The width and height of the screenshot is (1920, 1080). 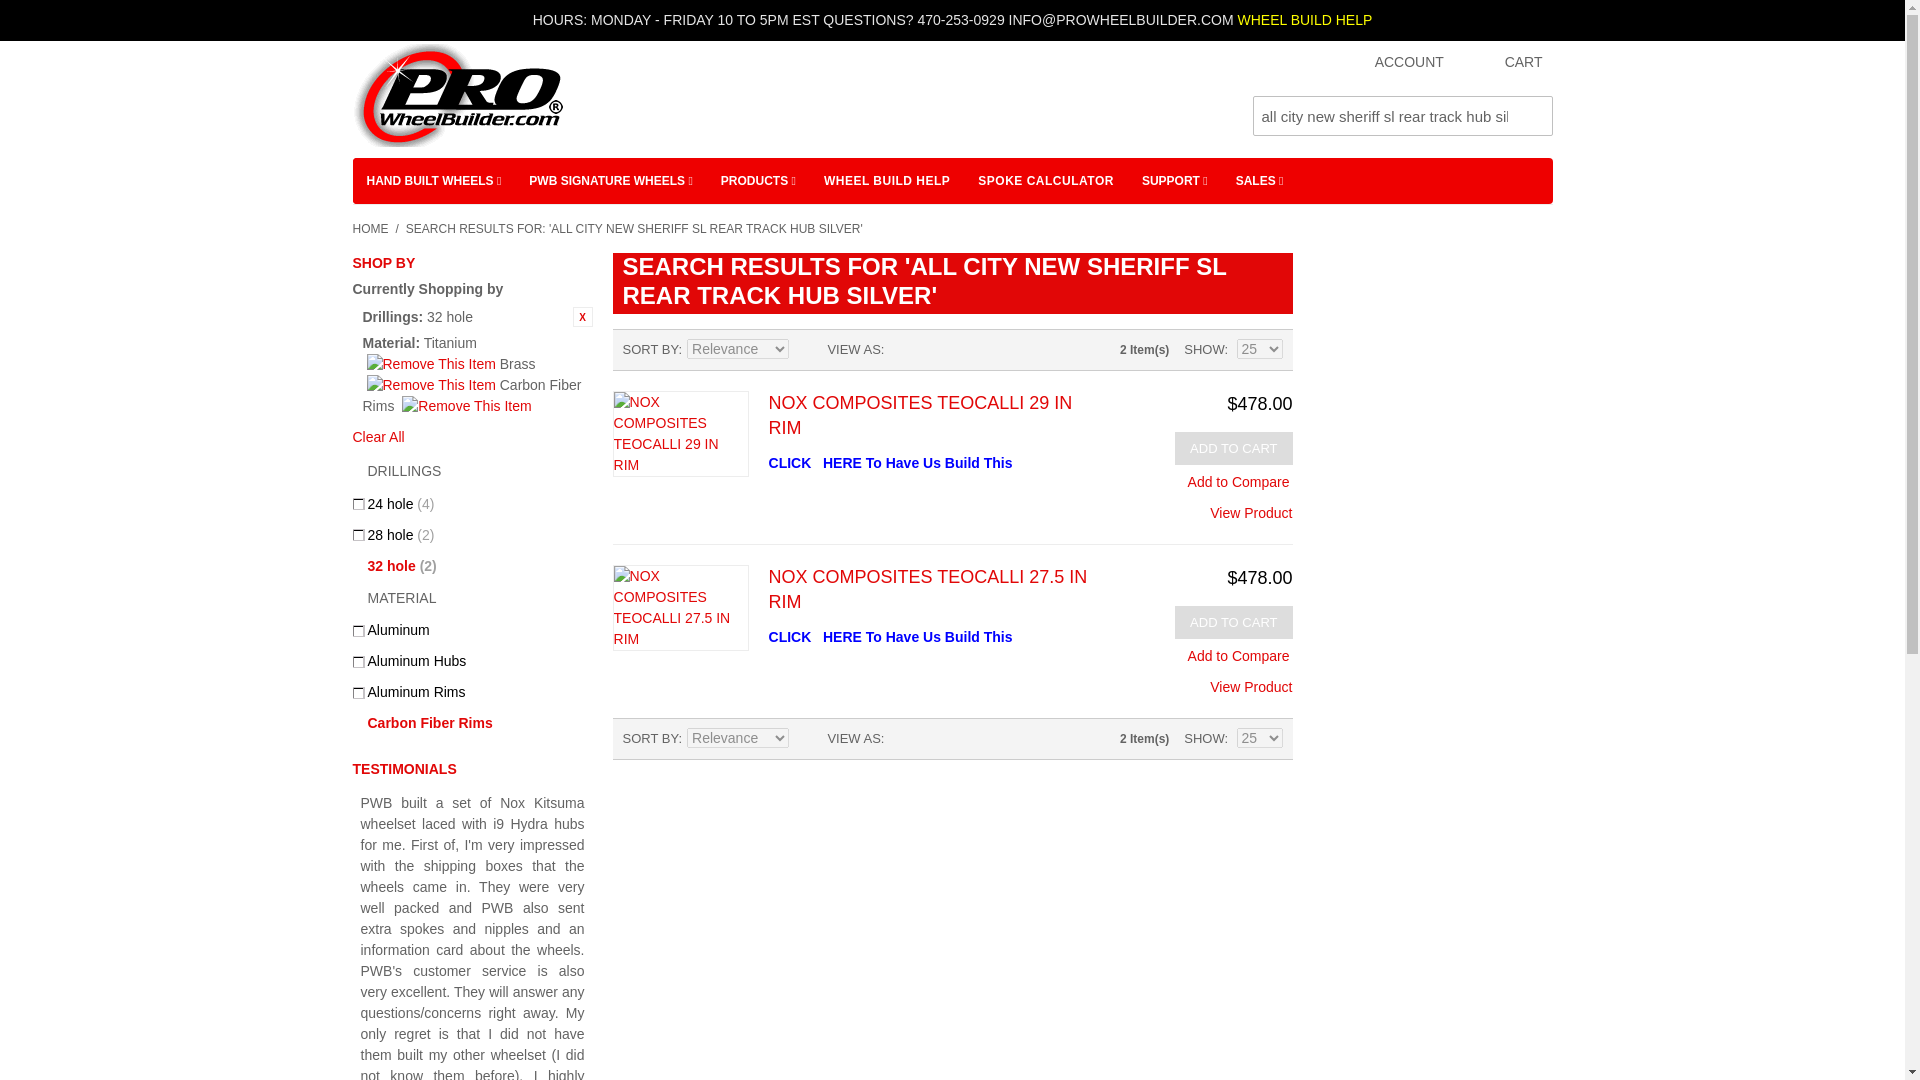 I want to click on NOX COMPOSITES TEOCALLI 29 IN RIM, so click(x=680, y=434).